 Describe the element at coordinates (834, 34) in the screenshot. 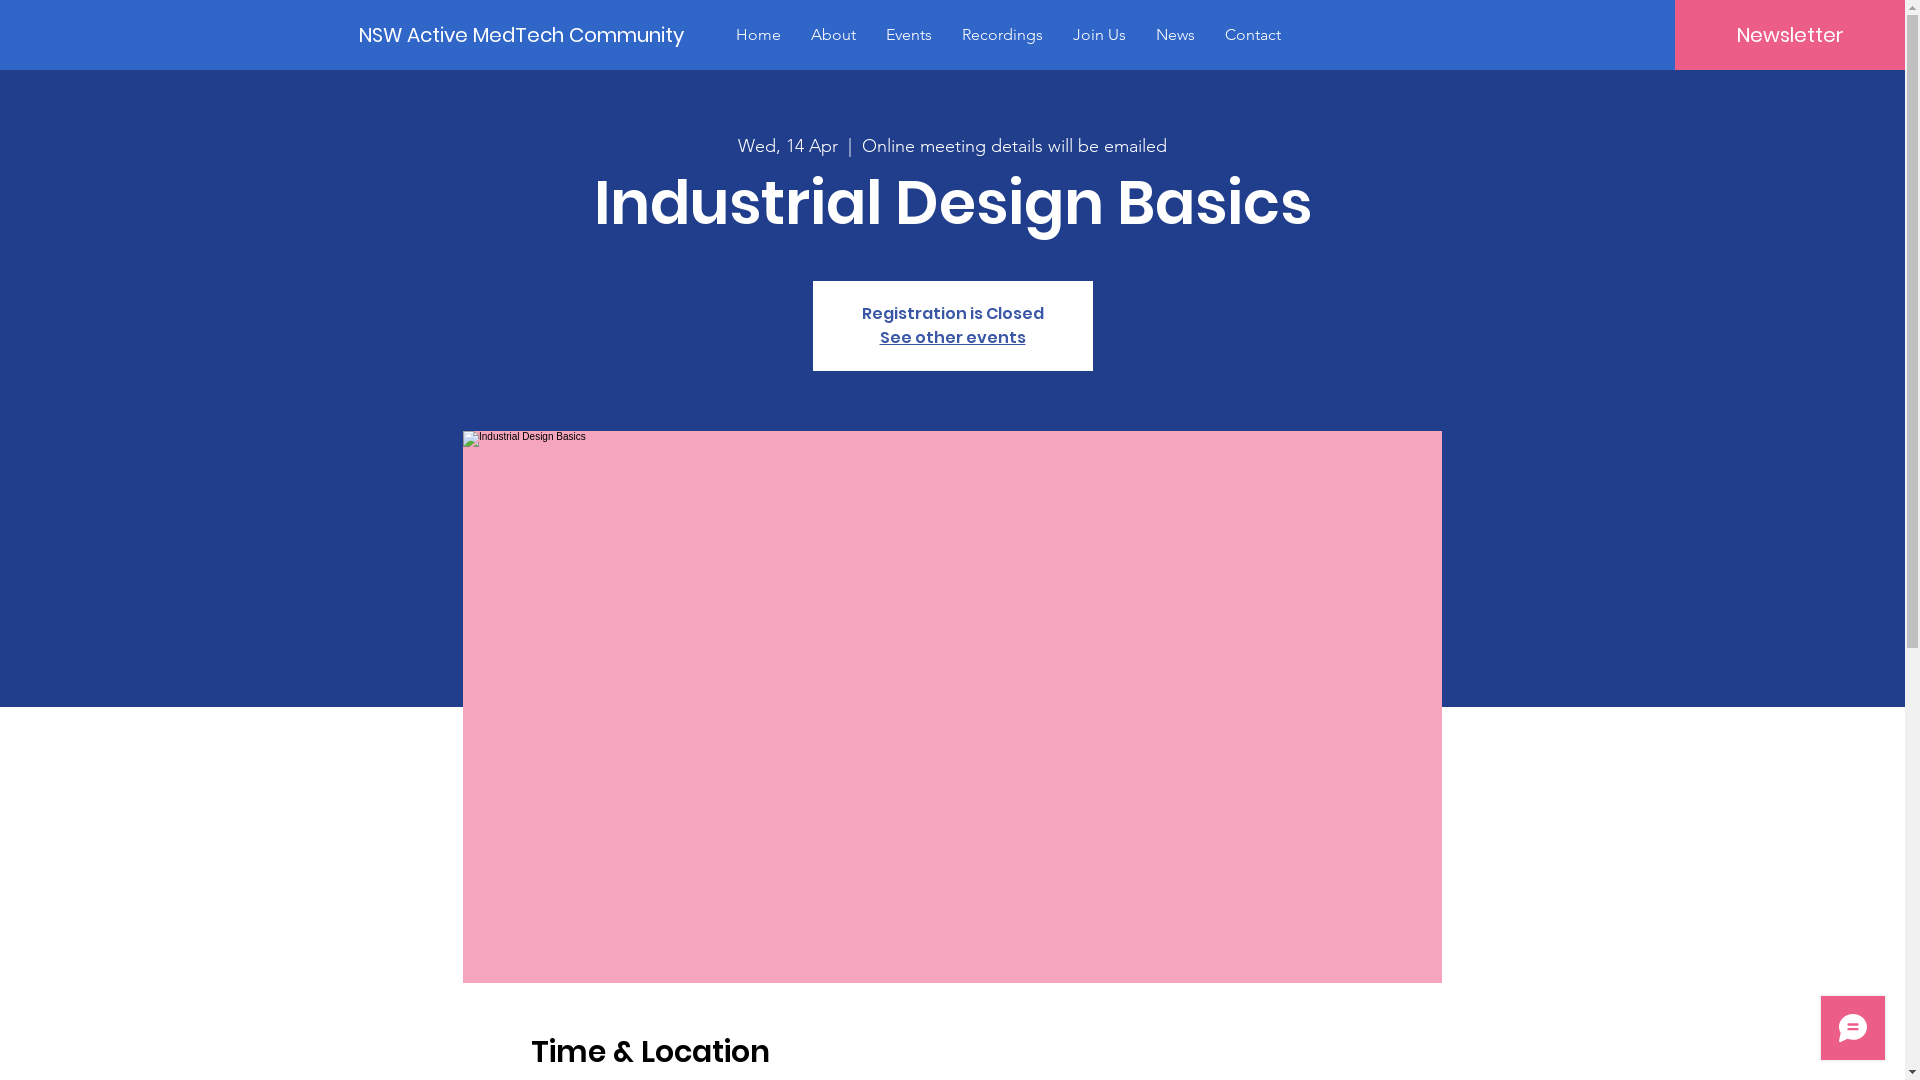

I see `About` at that location.